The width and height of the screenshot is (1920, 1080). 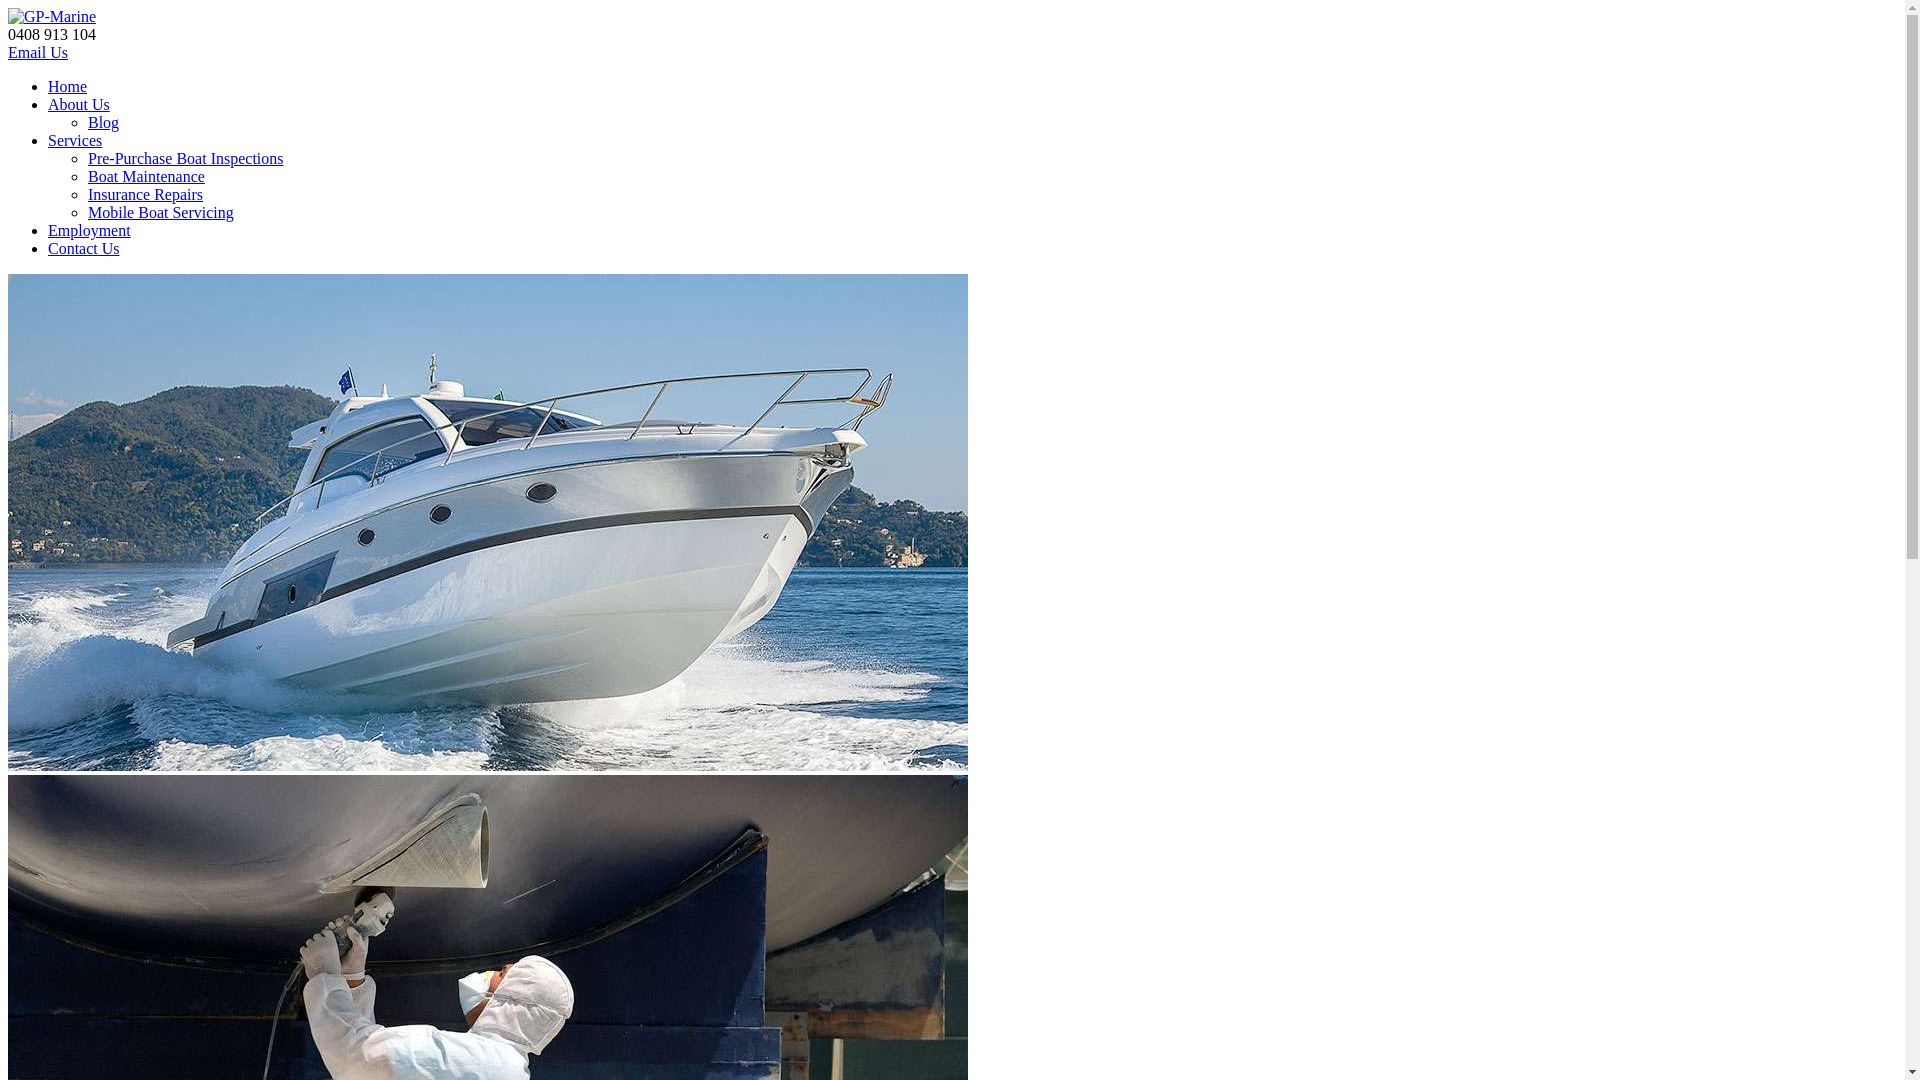 I want to click on GP-Marine, so click(x=52, y=17).